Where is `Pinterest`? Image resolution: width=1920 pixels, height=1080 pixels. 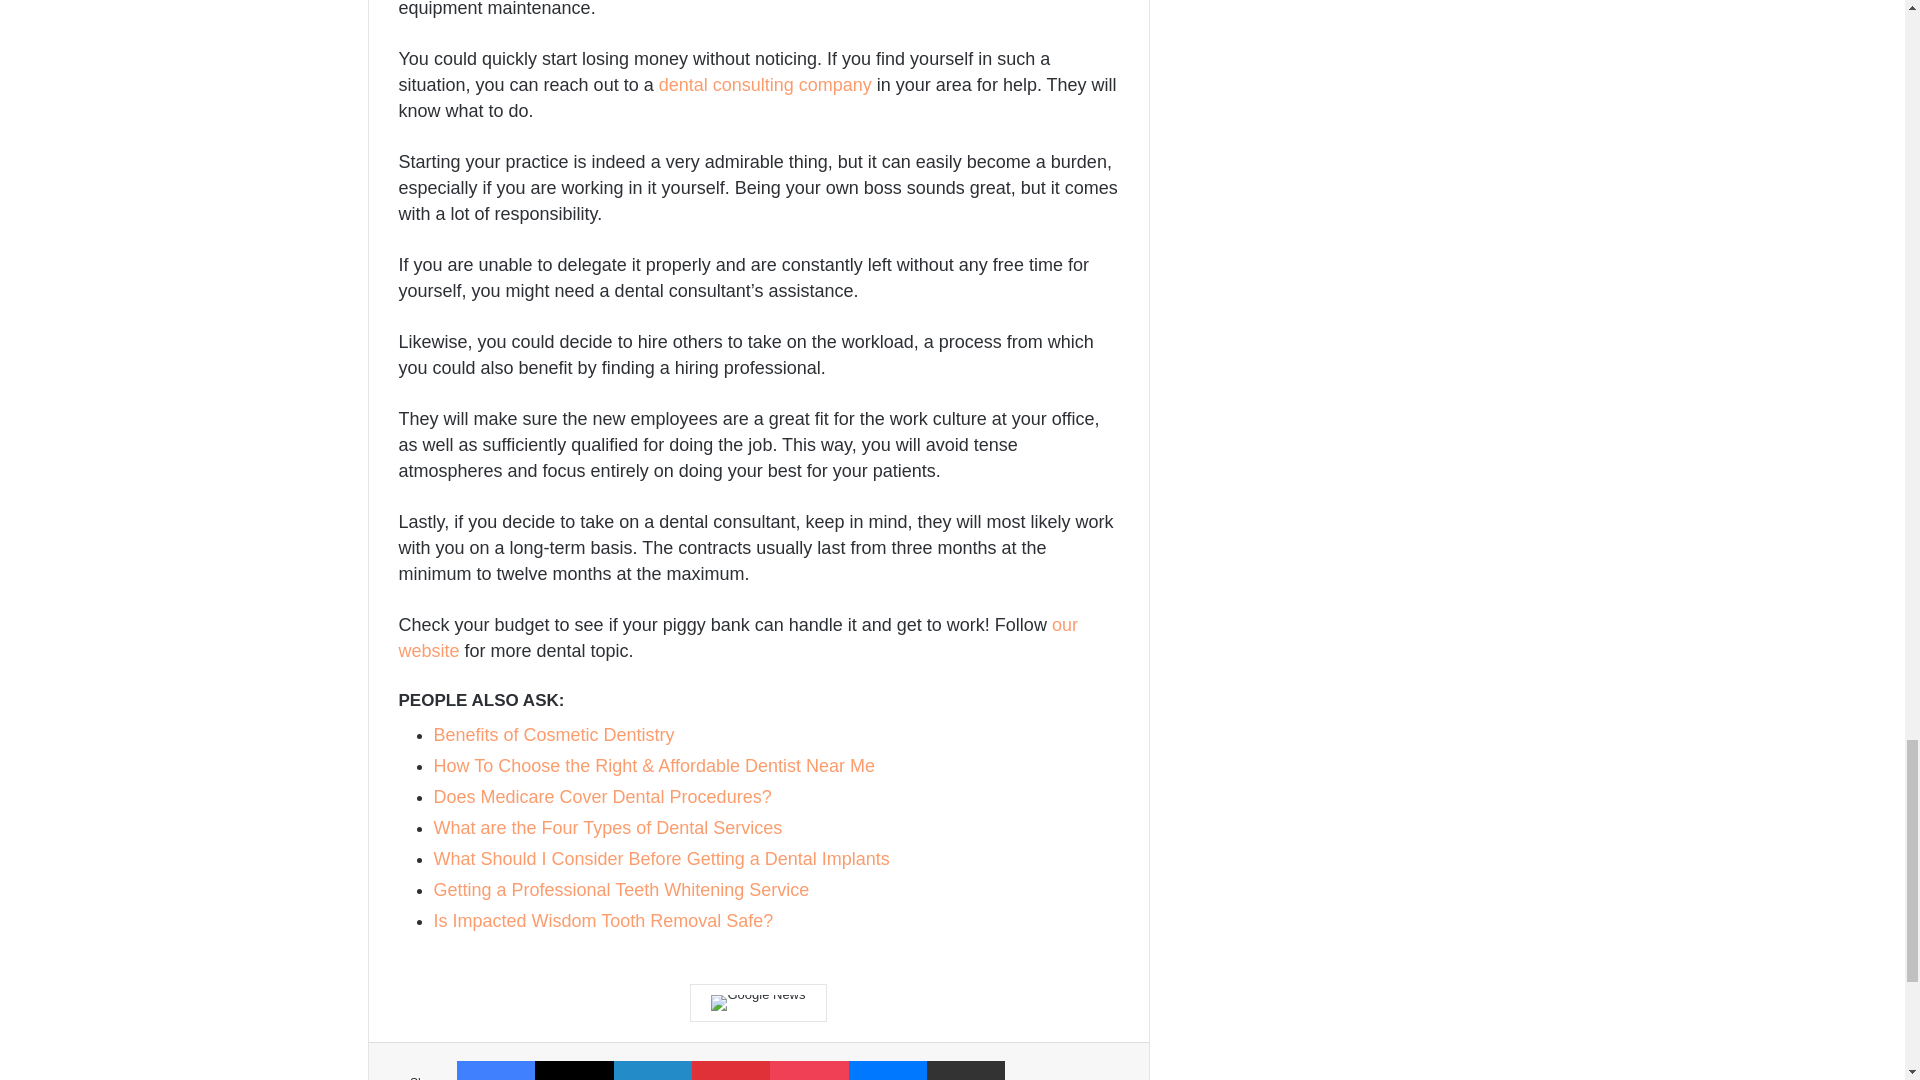
Pinterest is located at coordinates (730, 1070).